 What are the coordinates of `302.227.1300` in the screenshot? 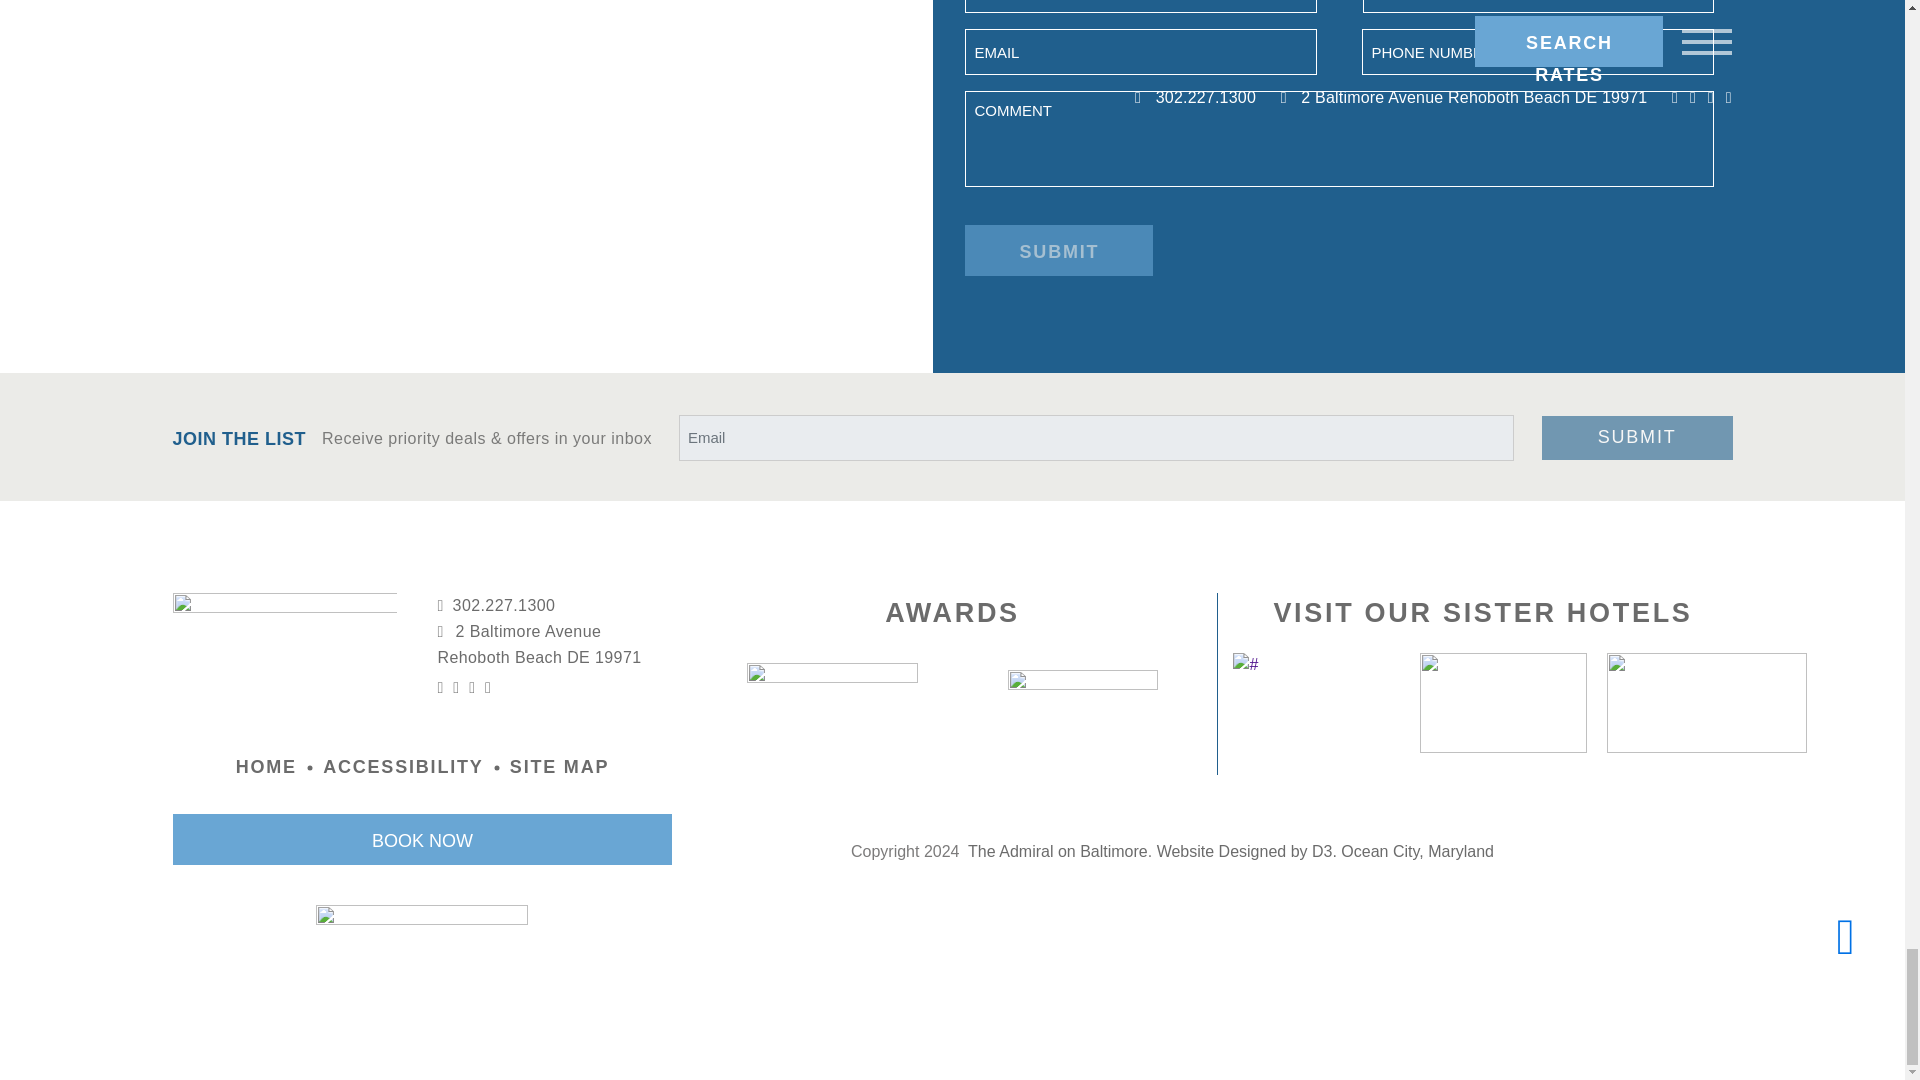 It's located at (555, 605).